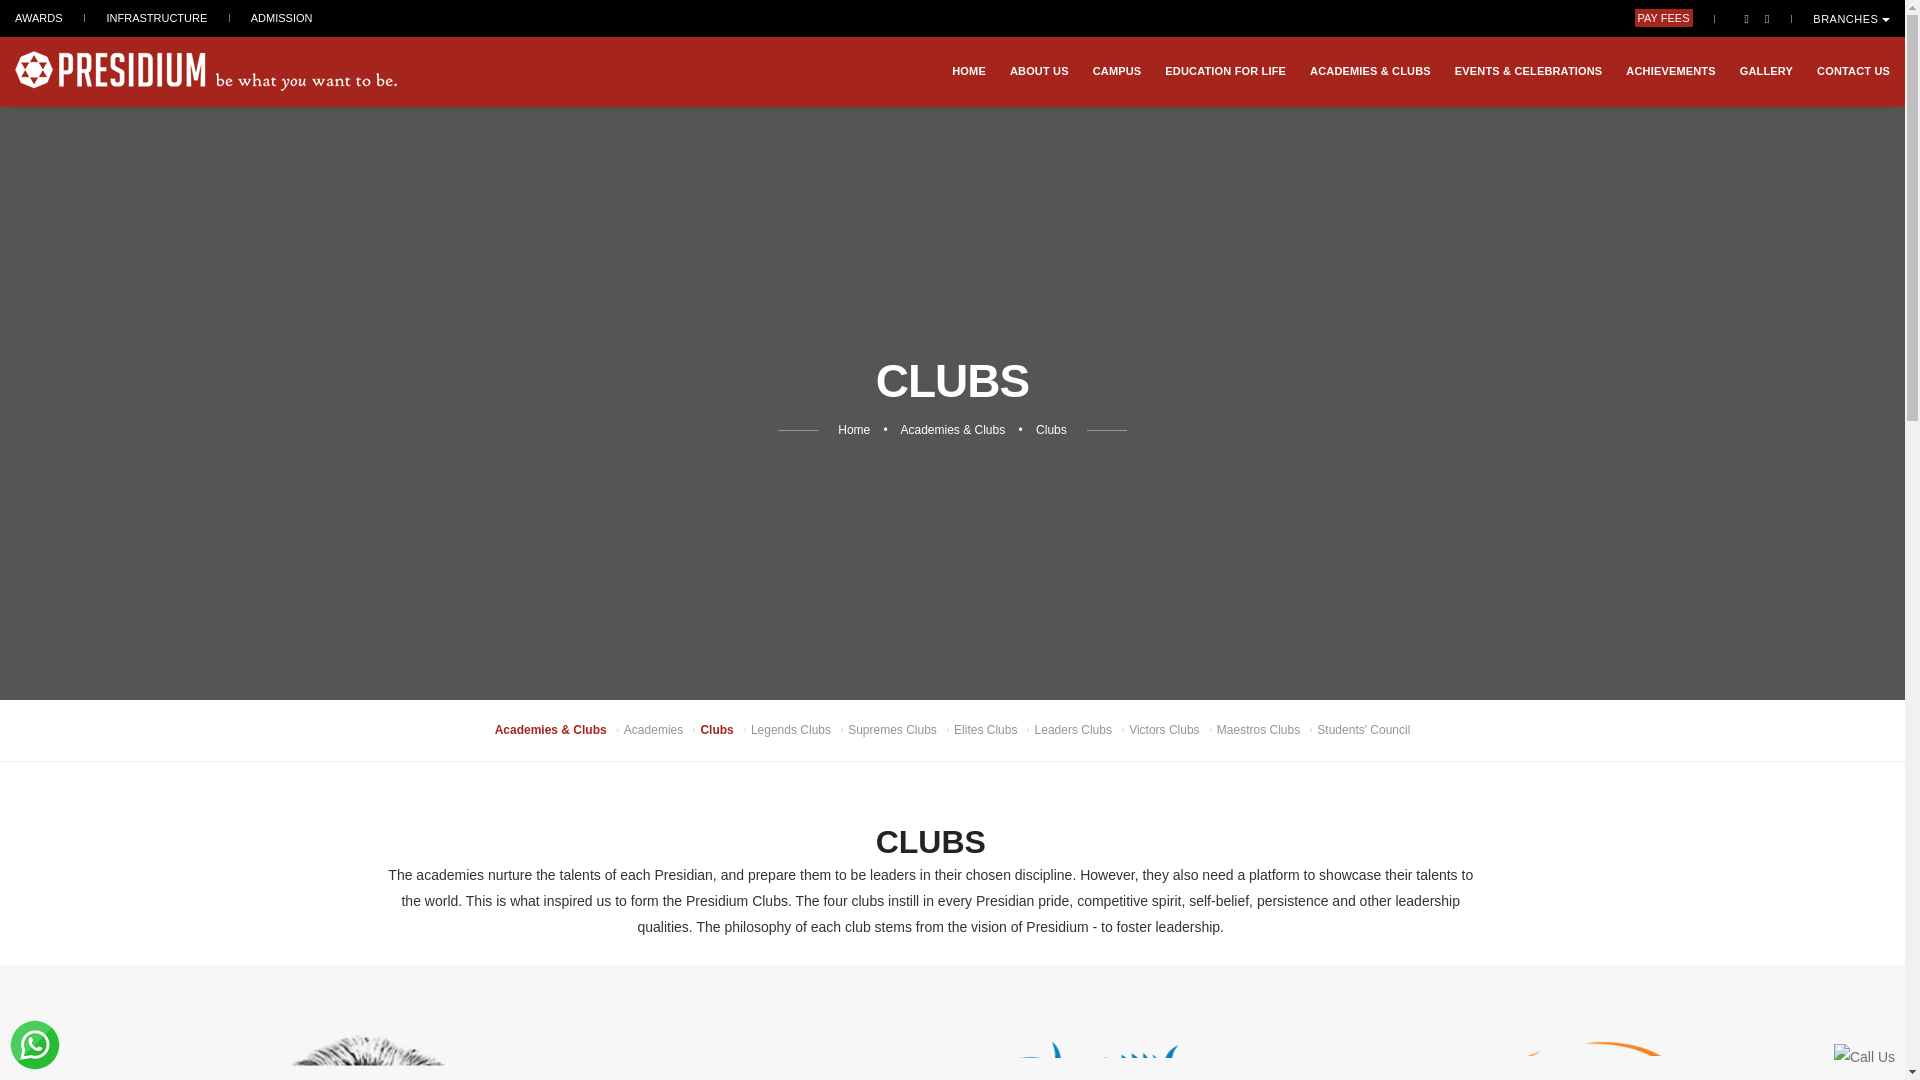 Image resolution: width=1920 pixels, height=1080 pixels. I want to click on Facebook, so click(1746, 17).